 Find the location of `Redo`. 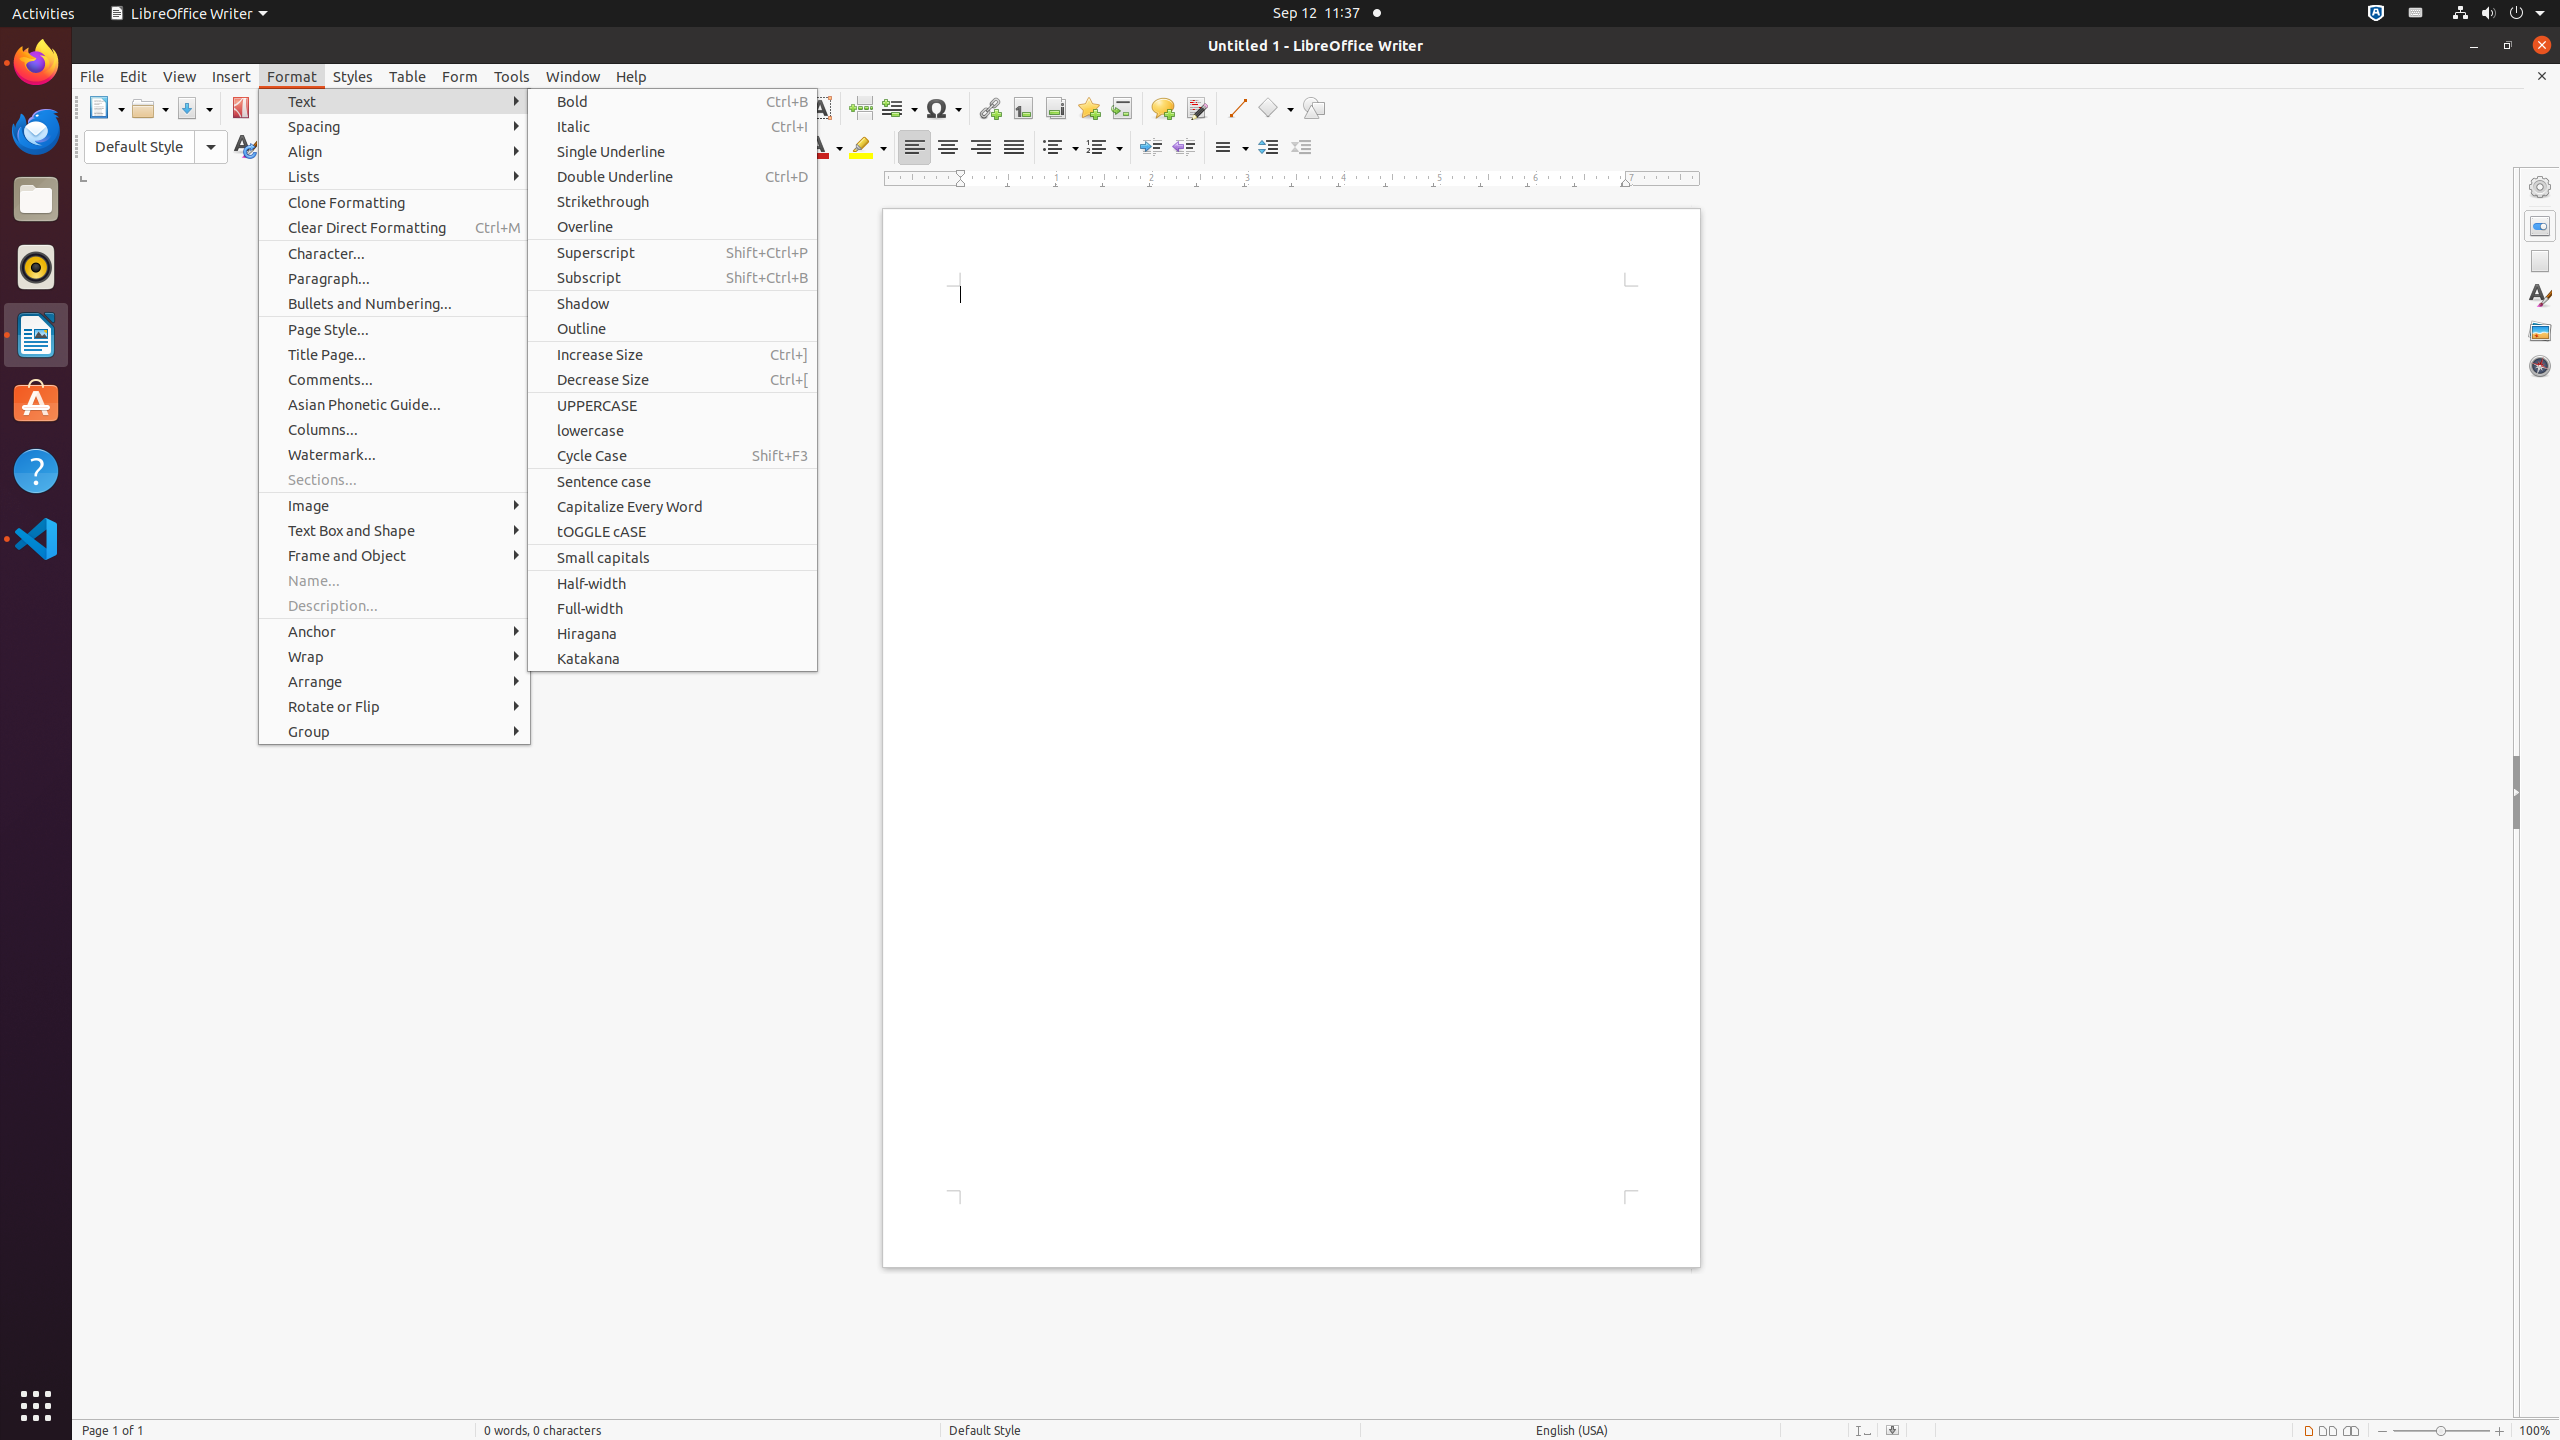

Redo is located at coordinates (556, 108).